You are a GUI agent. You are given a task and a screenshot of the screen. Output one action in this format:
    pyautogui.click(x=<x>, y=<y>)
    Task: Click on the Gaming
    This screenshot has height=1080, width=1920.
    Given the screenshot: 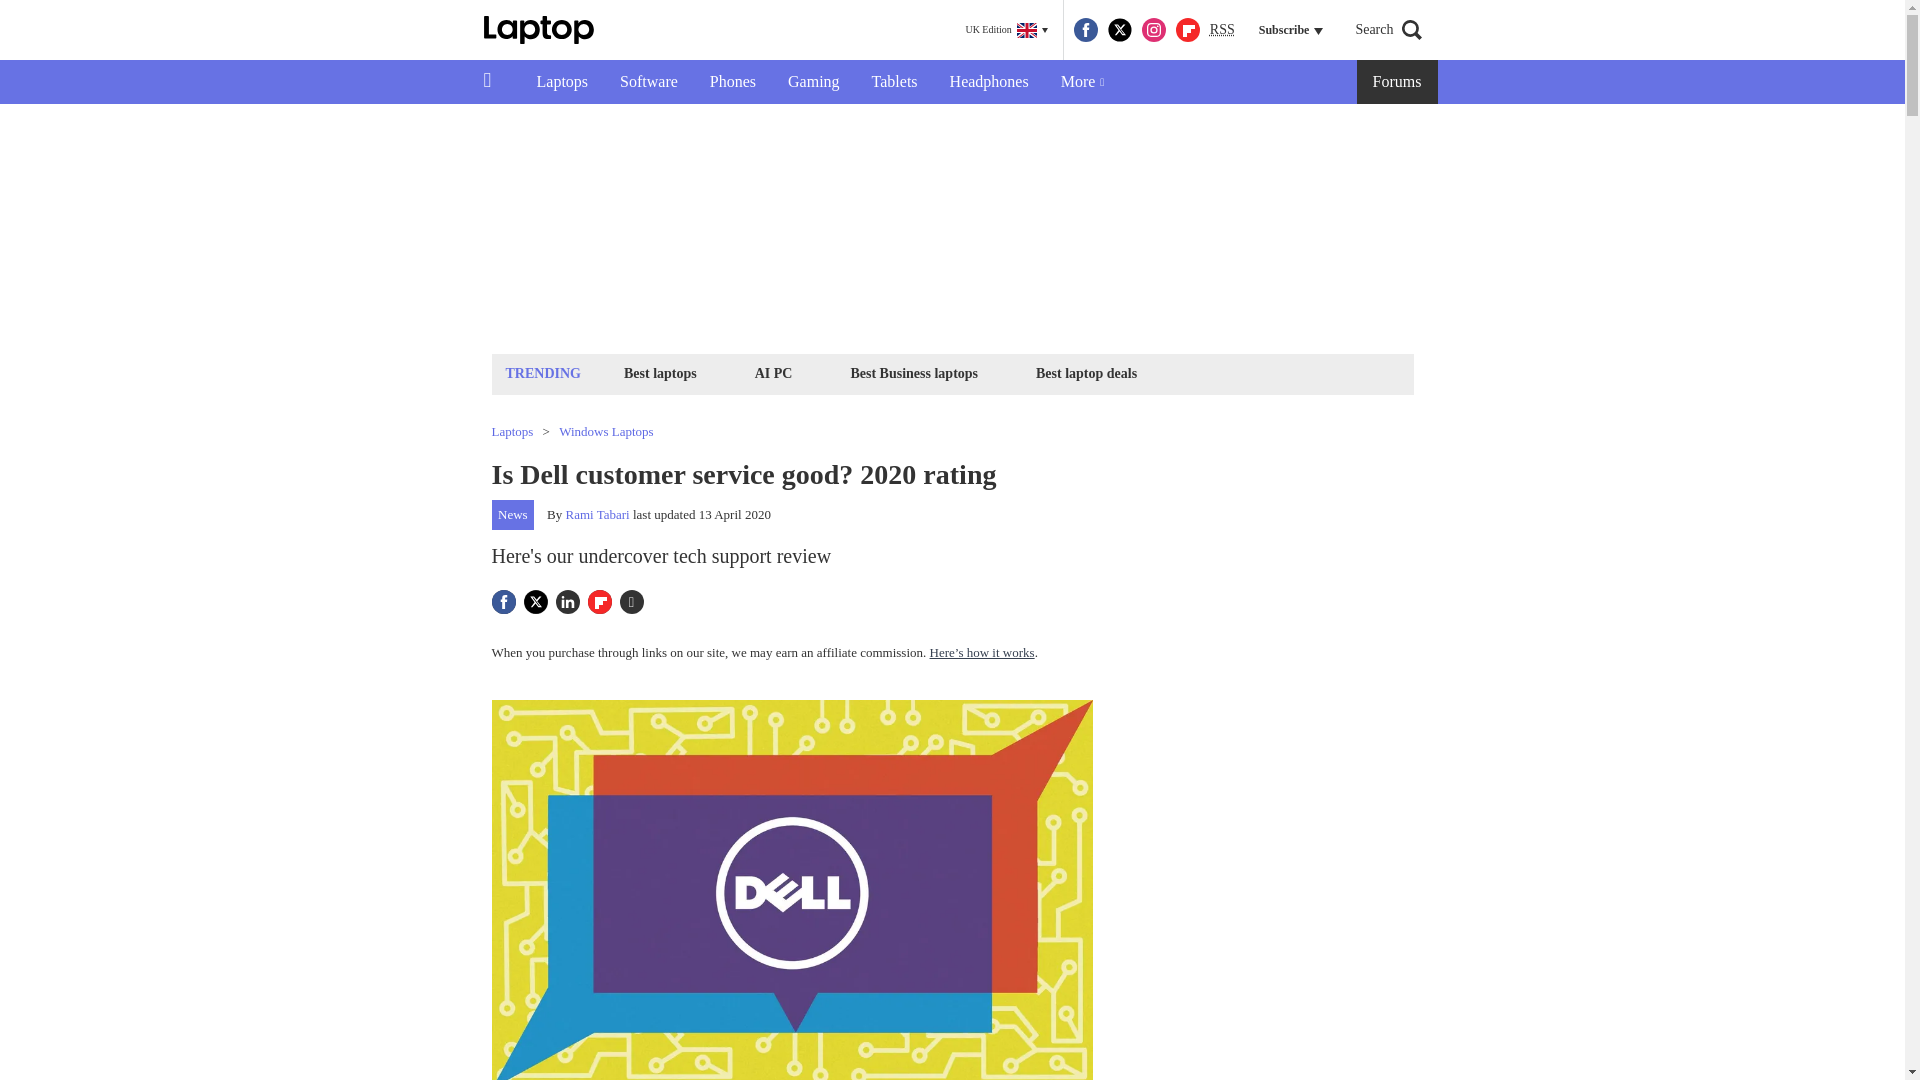 What is the action you would take?
    pyautogui.click(x=814, y=82)
    